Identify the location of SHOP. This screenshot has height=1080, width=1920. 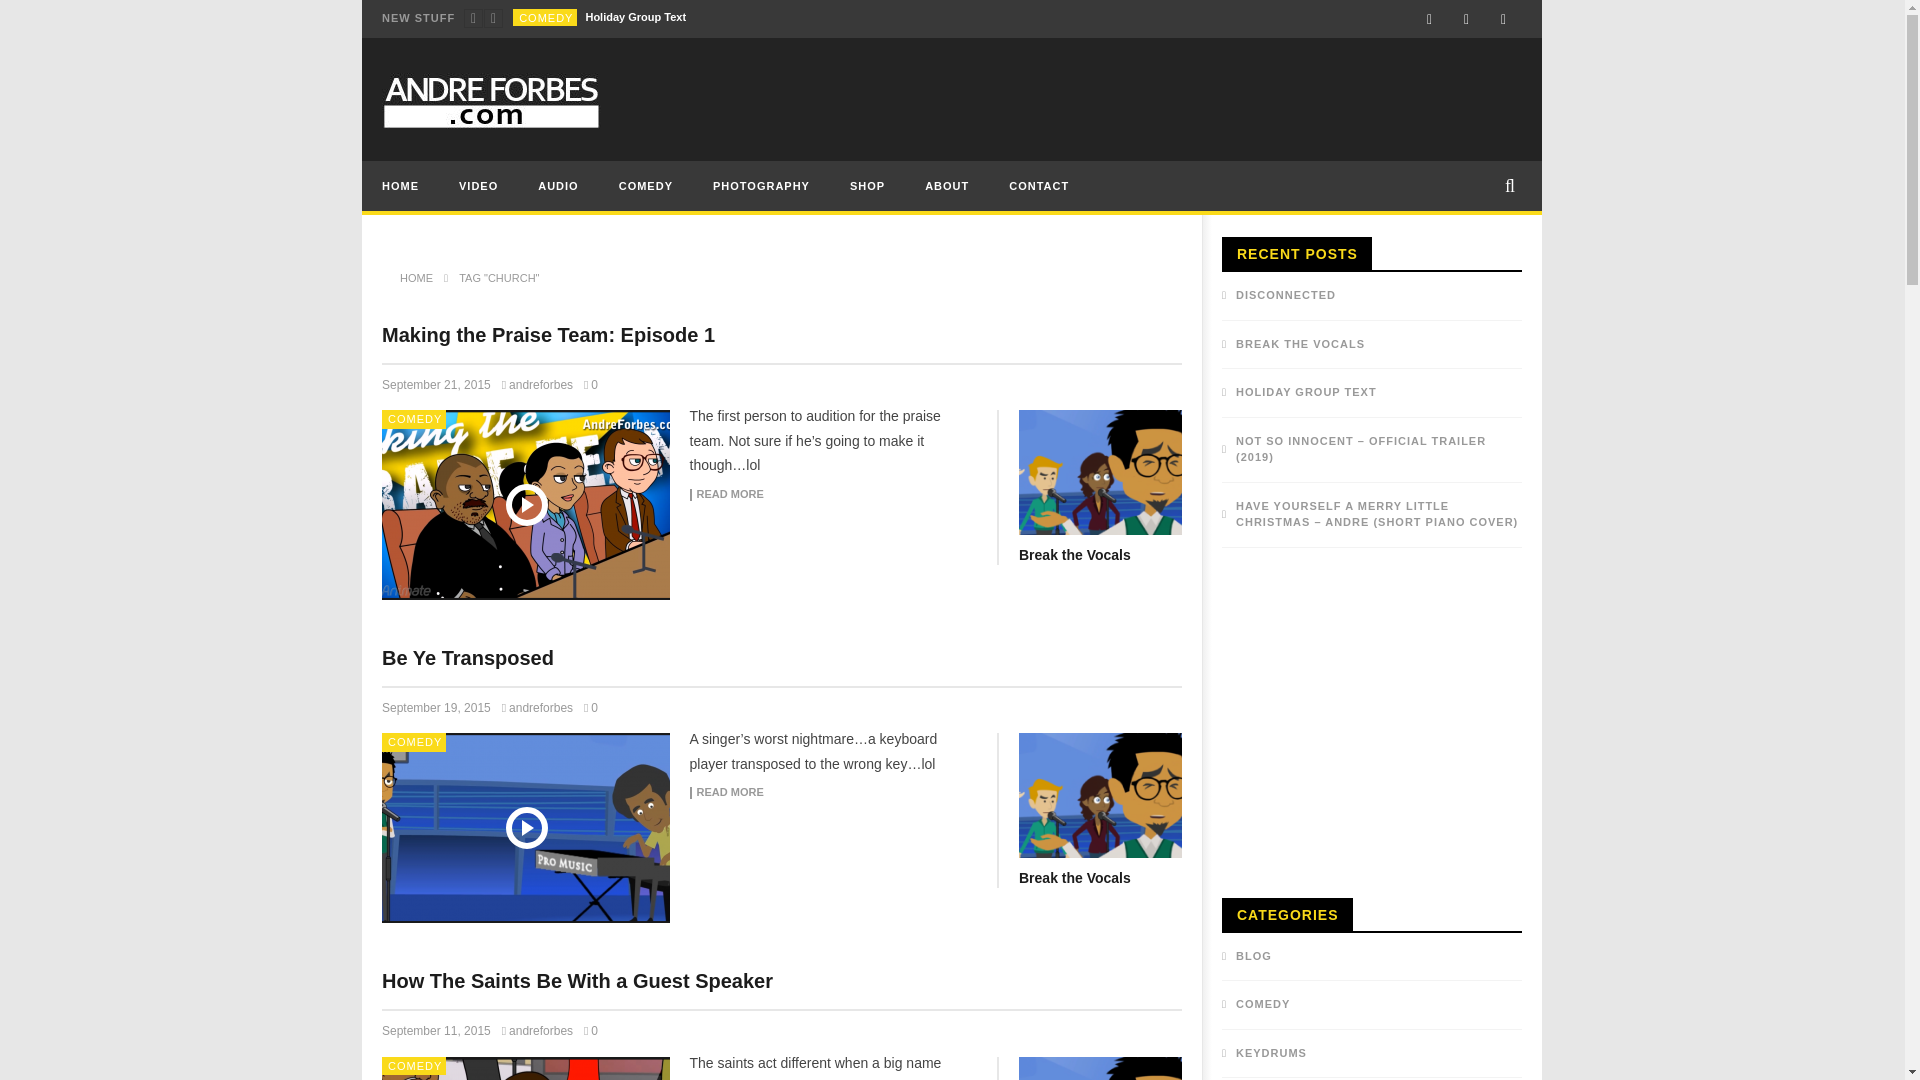
(866, 185).